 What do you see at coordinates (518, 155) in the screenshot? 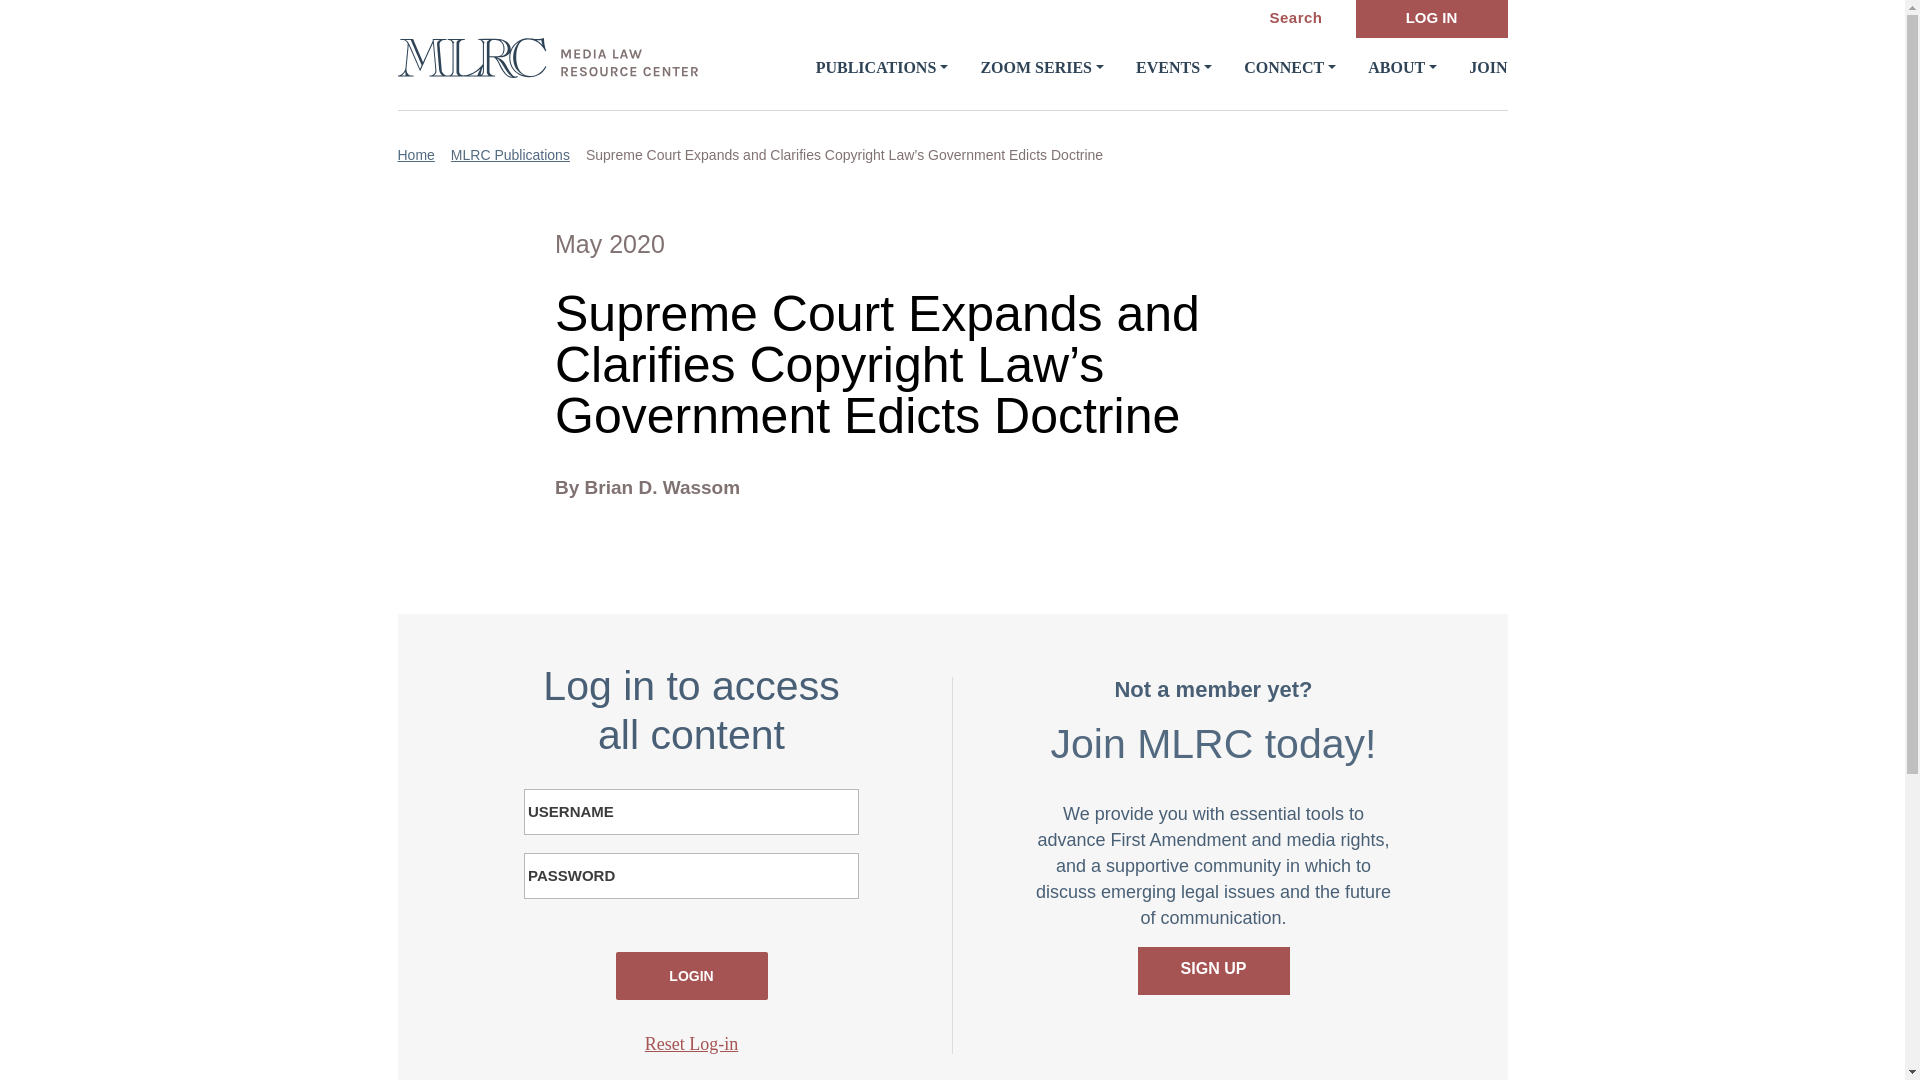
I see `Go to MLRC Publications.` at bounding box center [518, 155].